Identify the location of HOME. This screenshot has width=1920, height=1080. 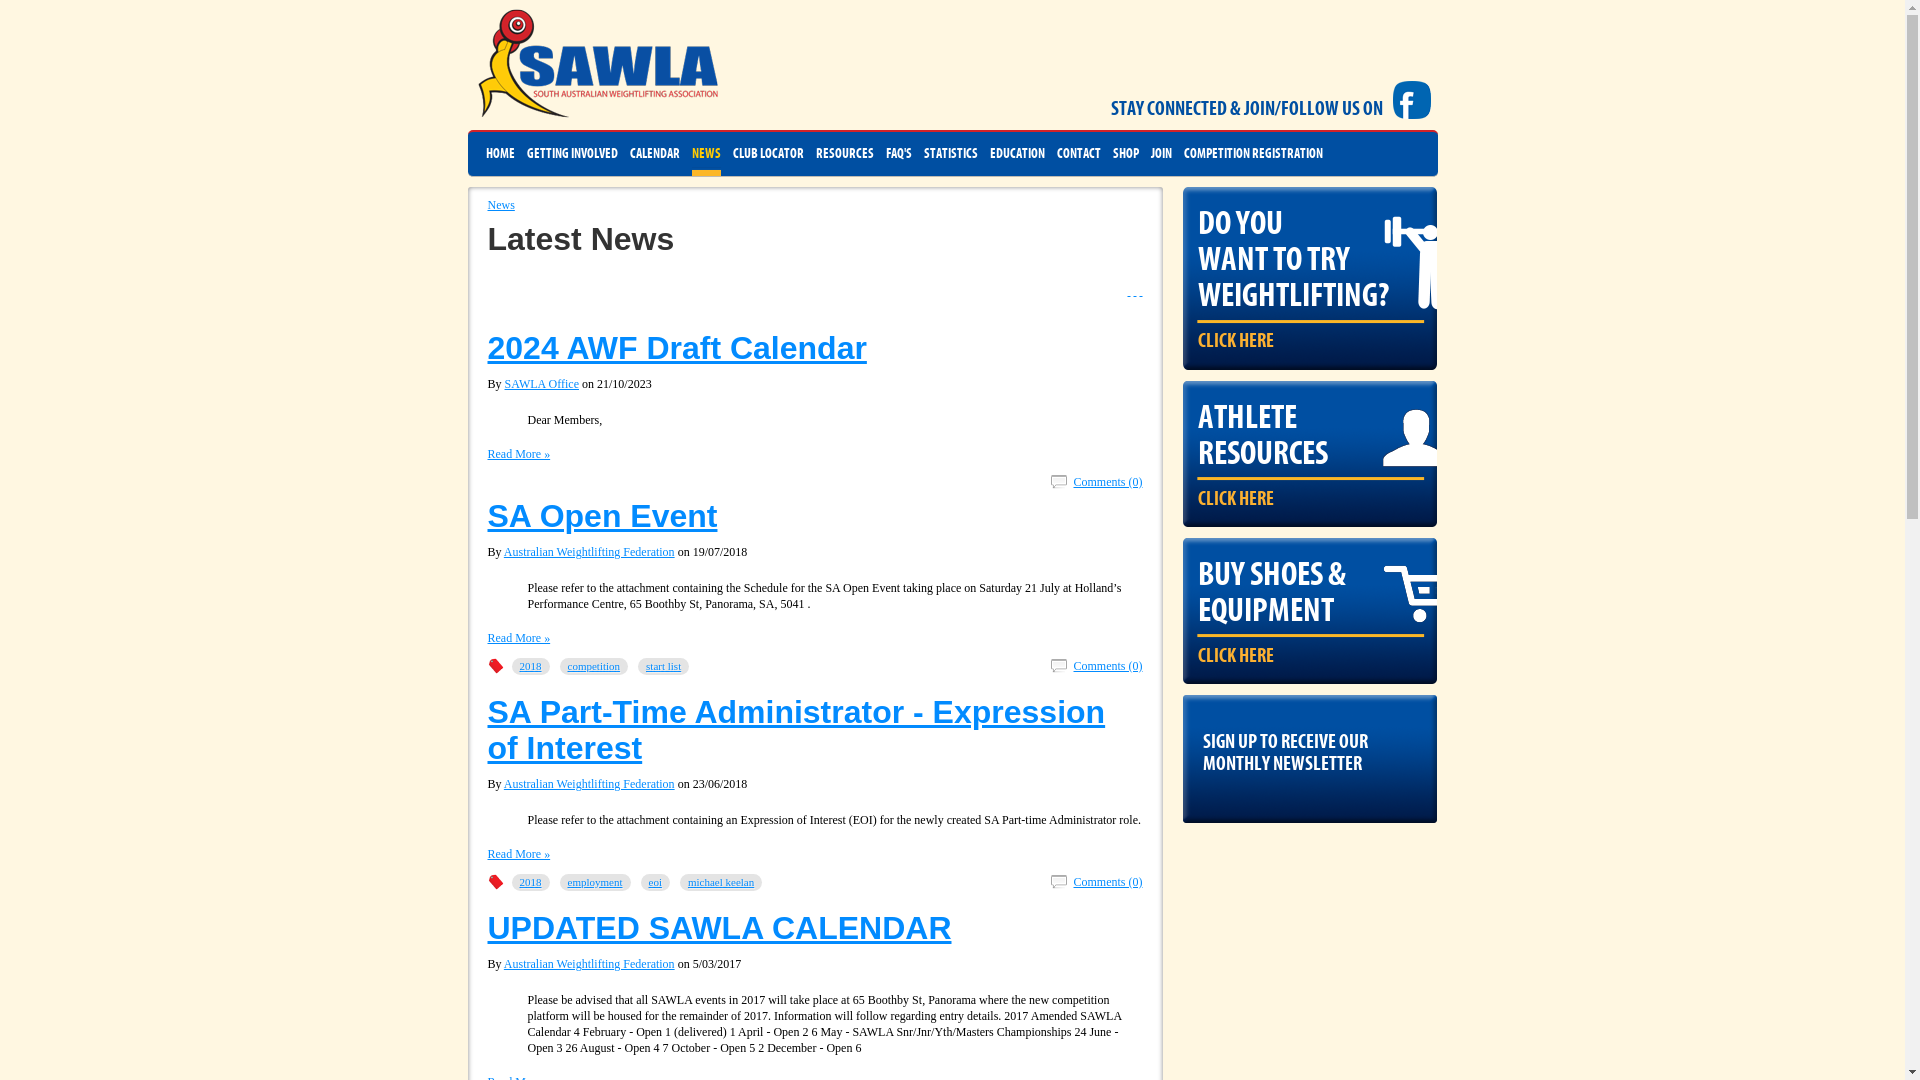
(500, 154).